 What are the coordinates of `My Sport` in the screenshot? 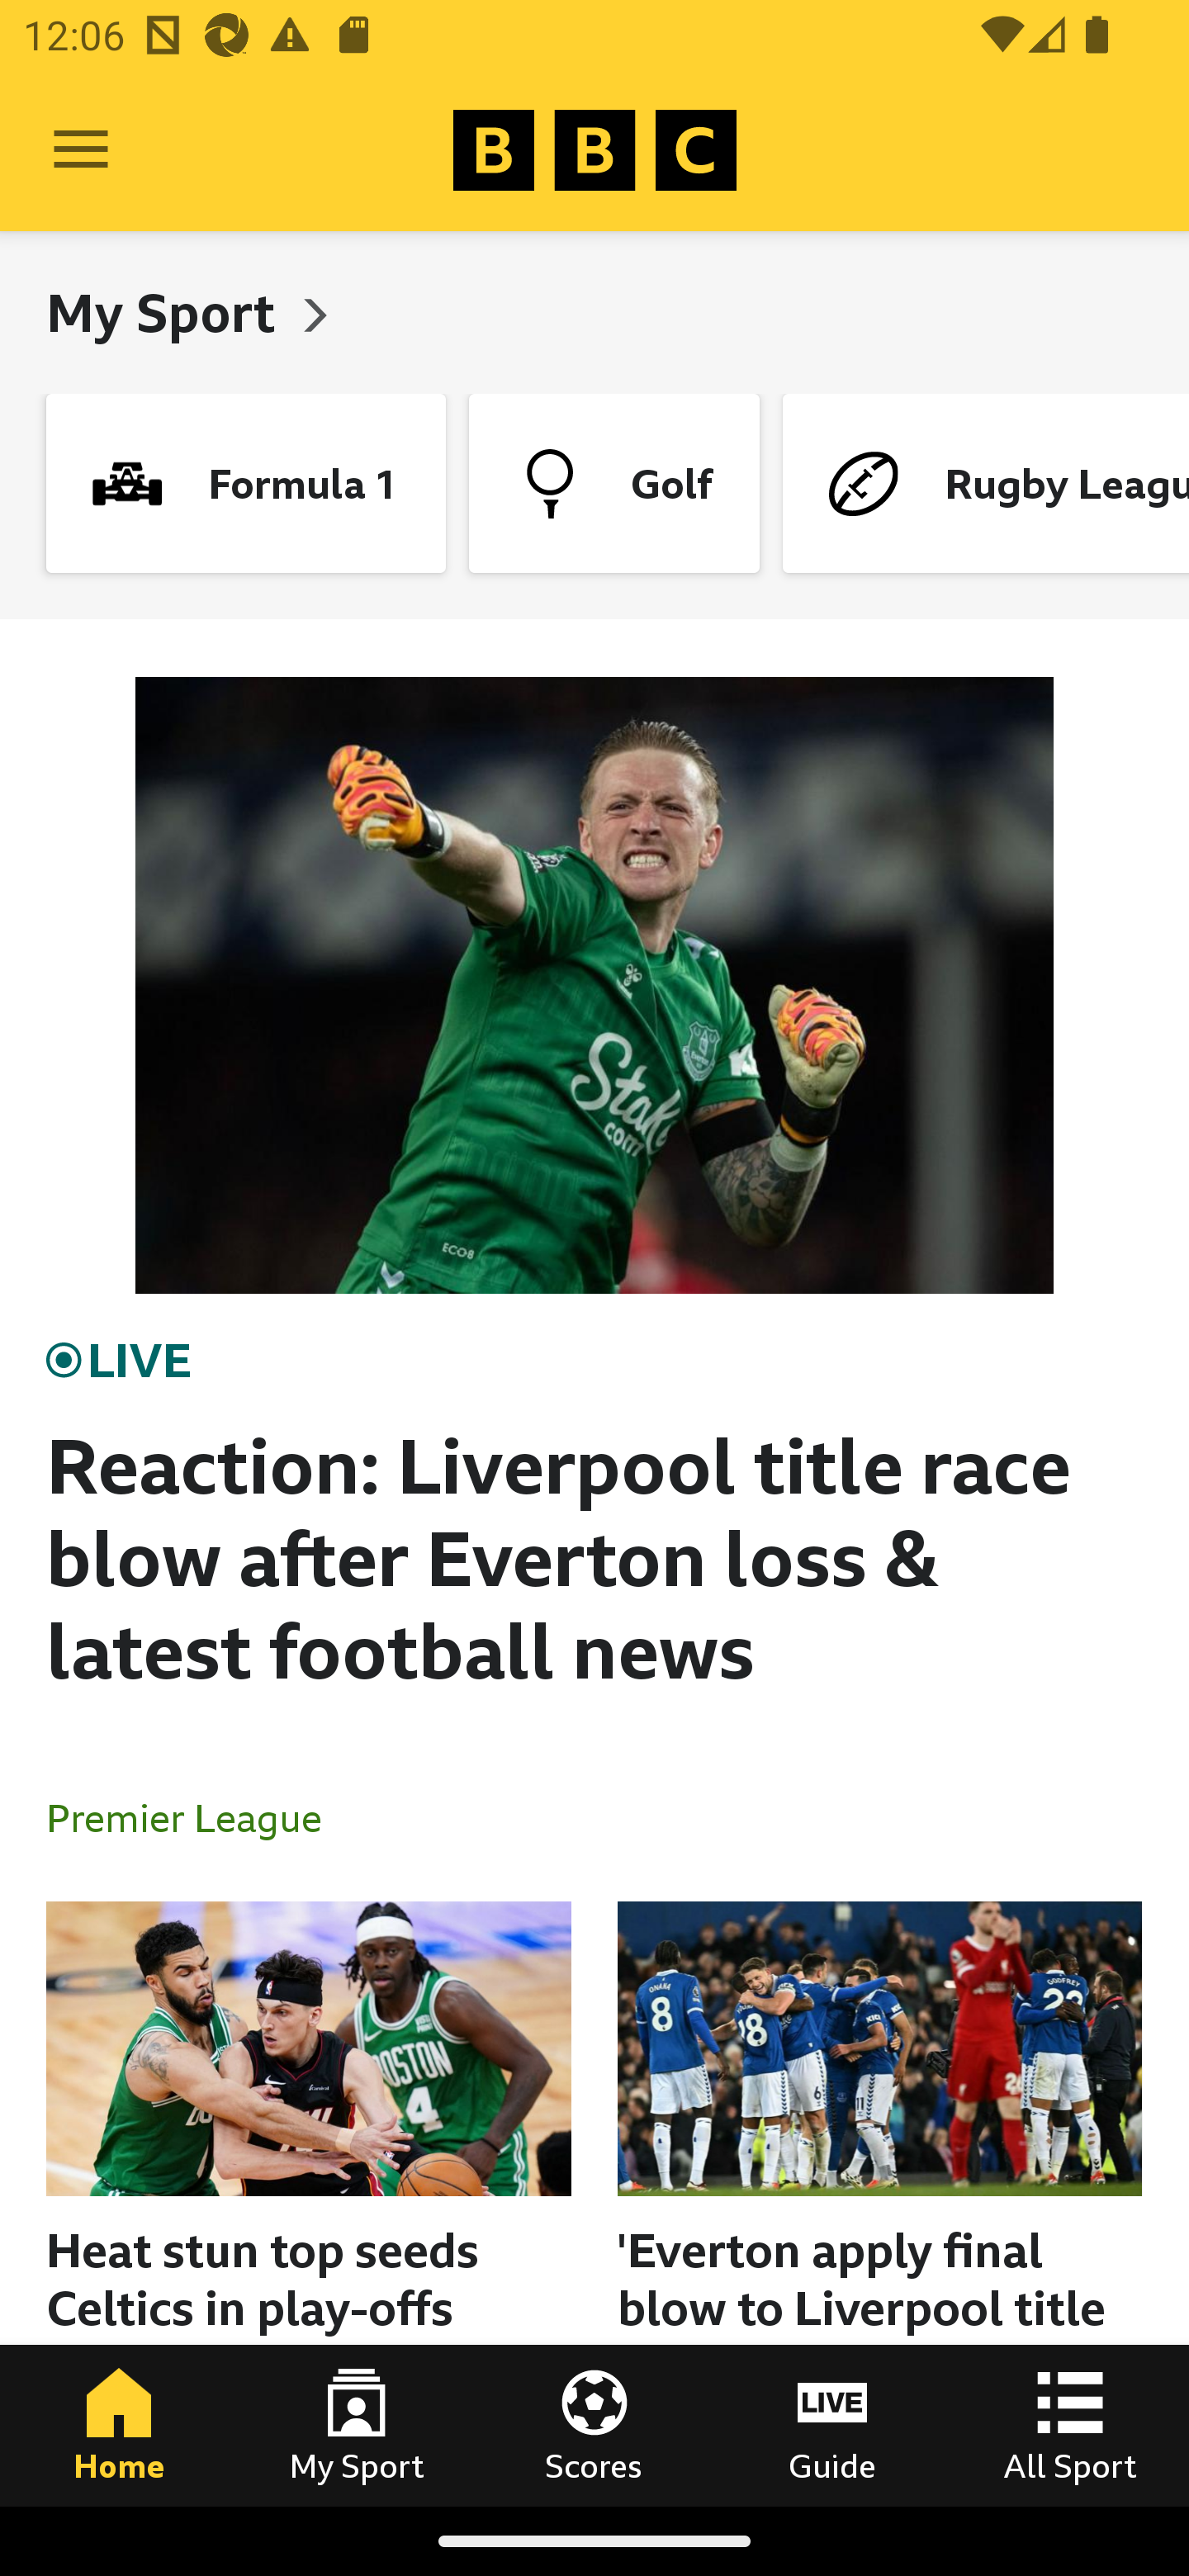 It's located at (167, 312).